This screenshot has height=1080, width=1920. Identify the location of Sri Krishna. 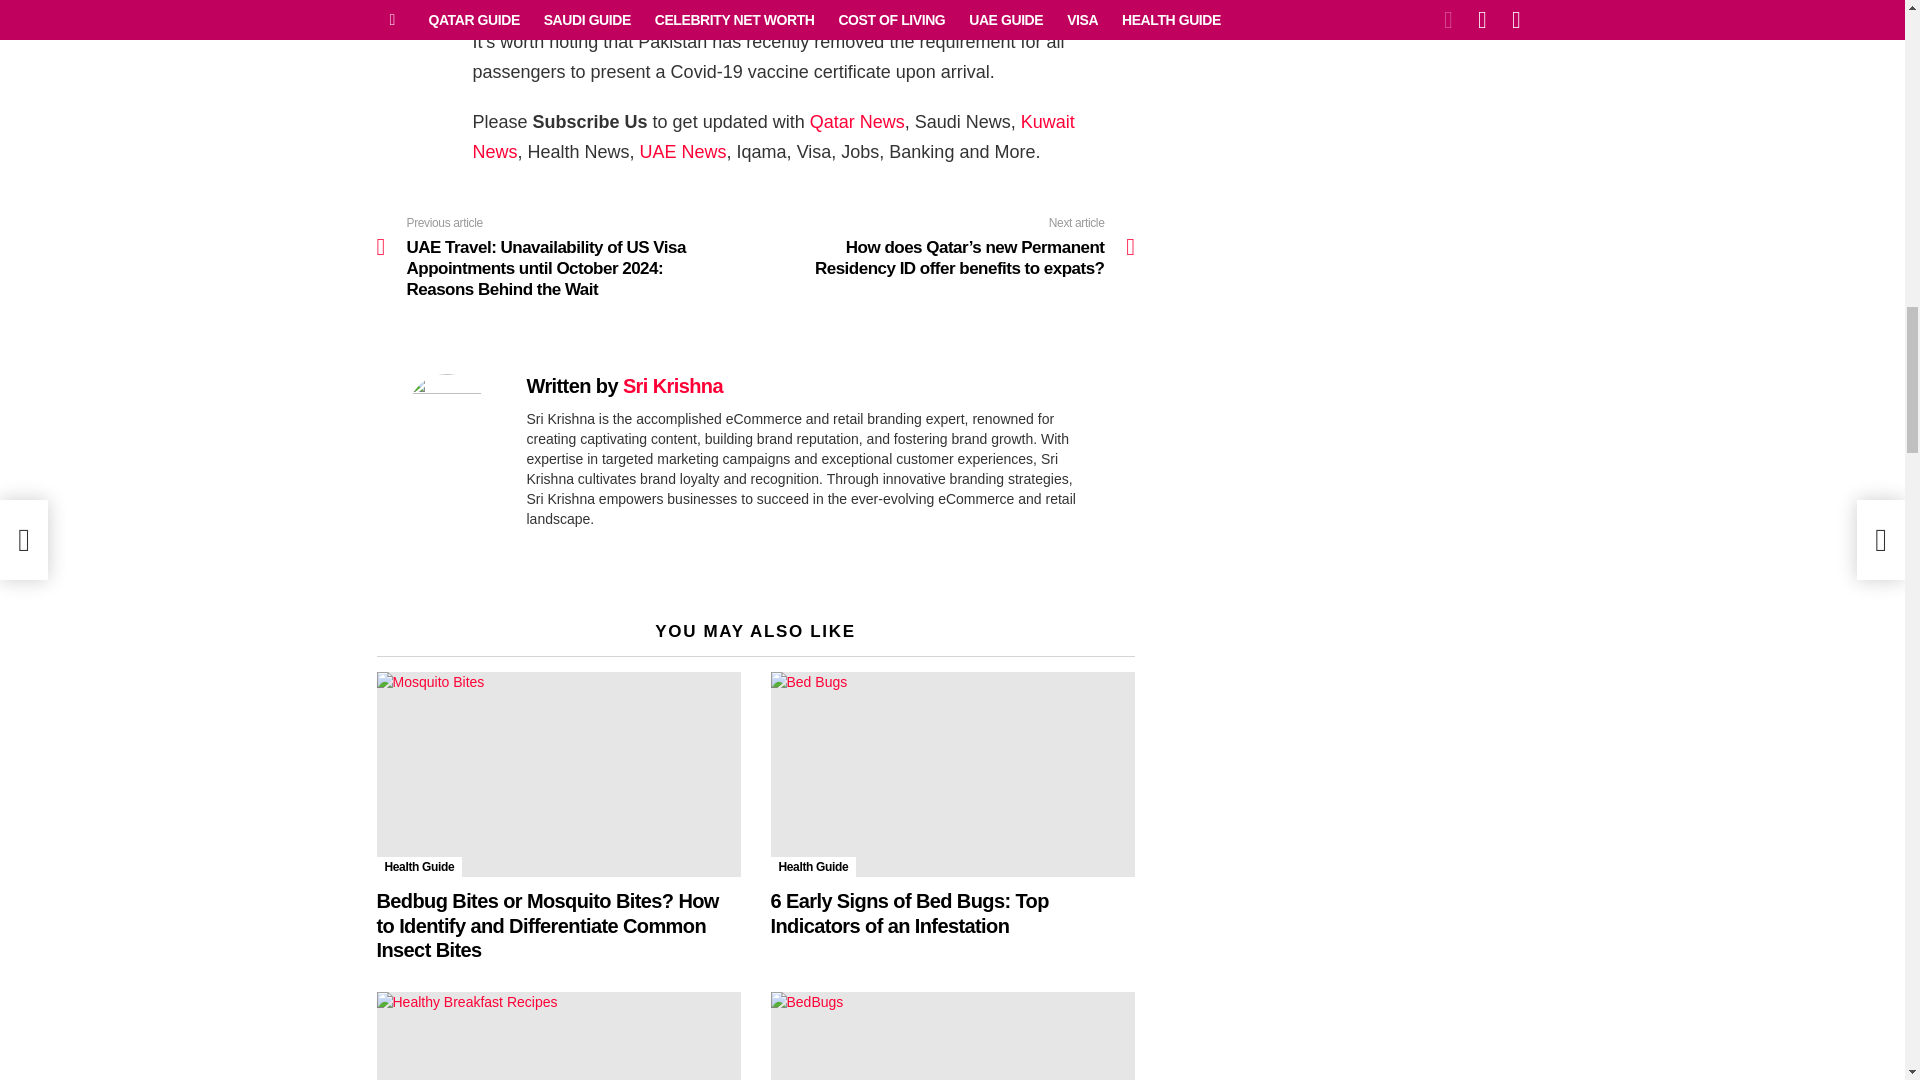
(672, 386).